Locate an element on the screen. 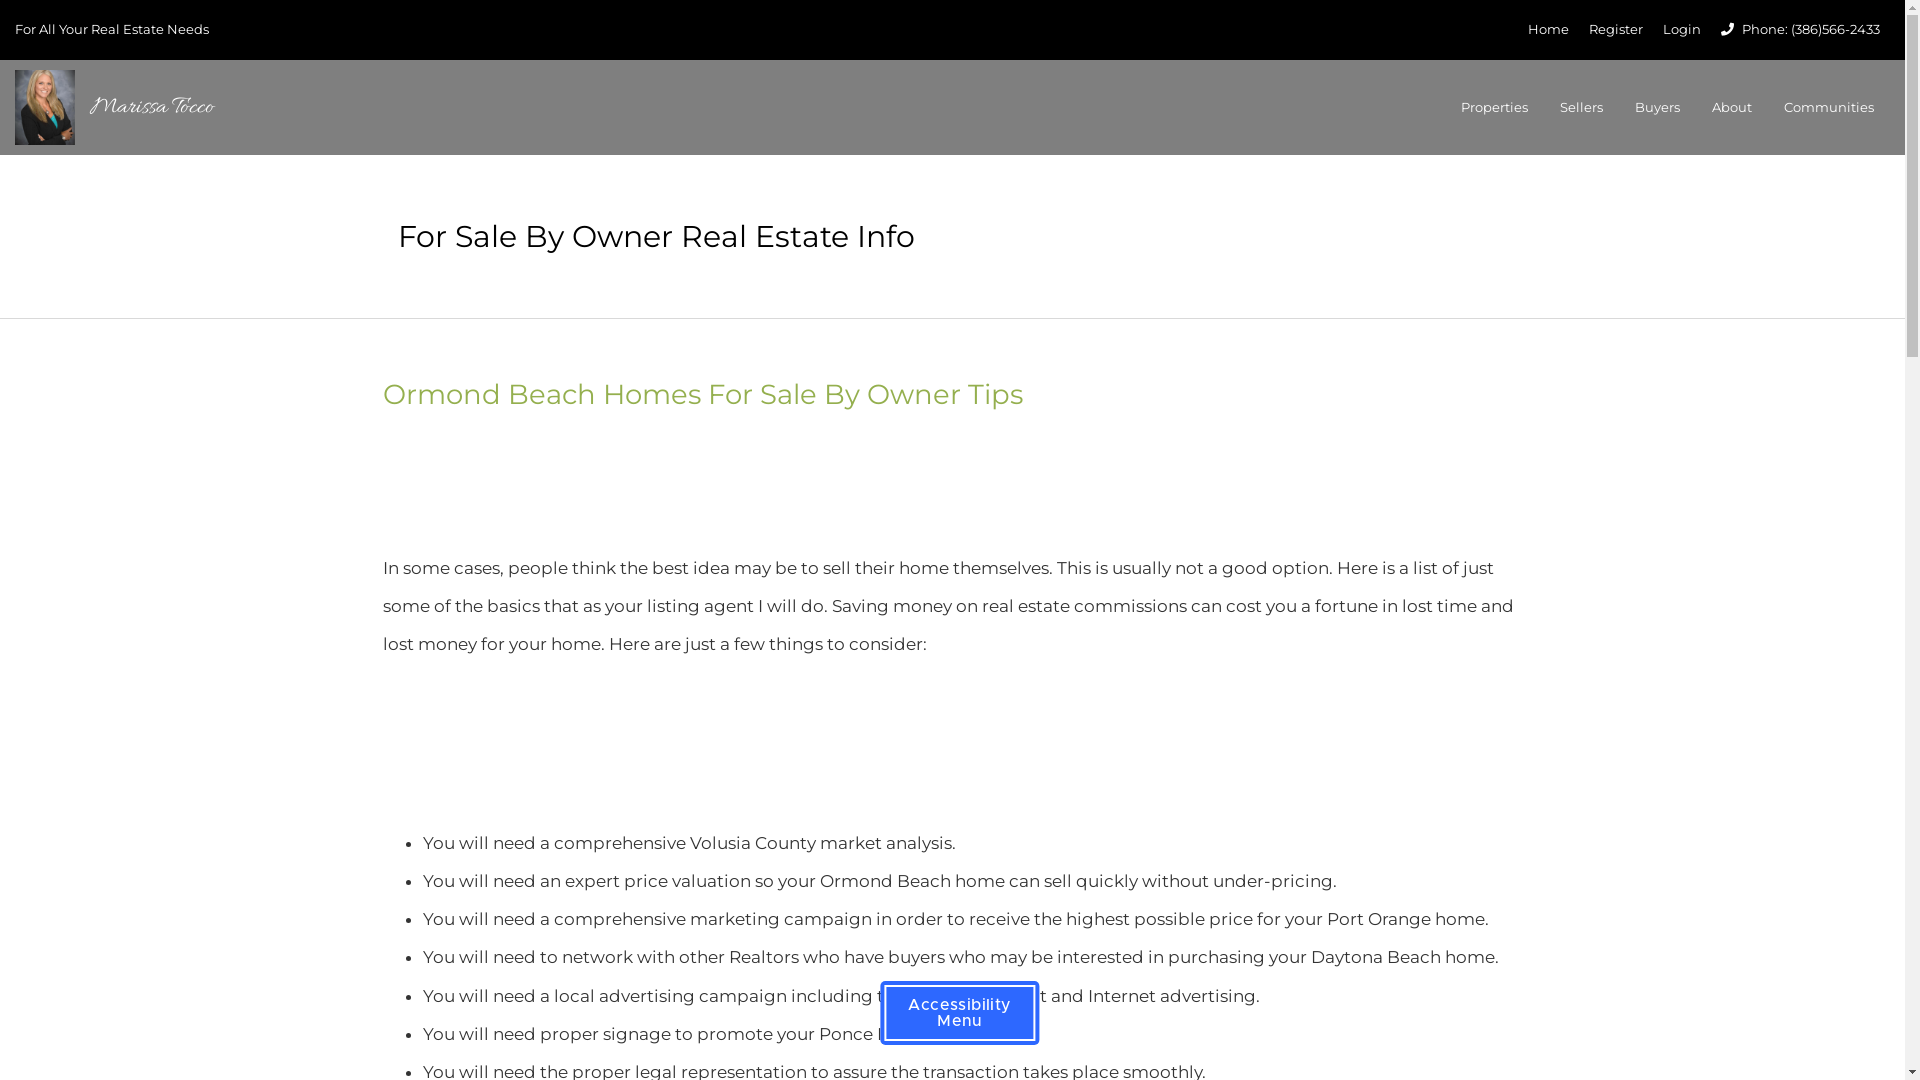 This screenshot has width=1920, height=1080. Communities is located at coordinates (1829, 107).